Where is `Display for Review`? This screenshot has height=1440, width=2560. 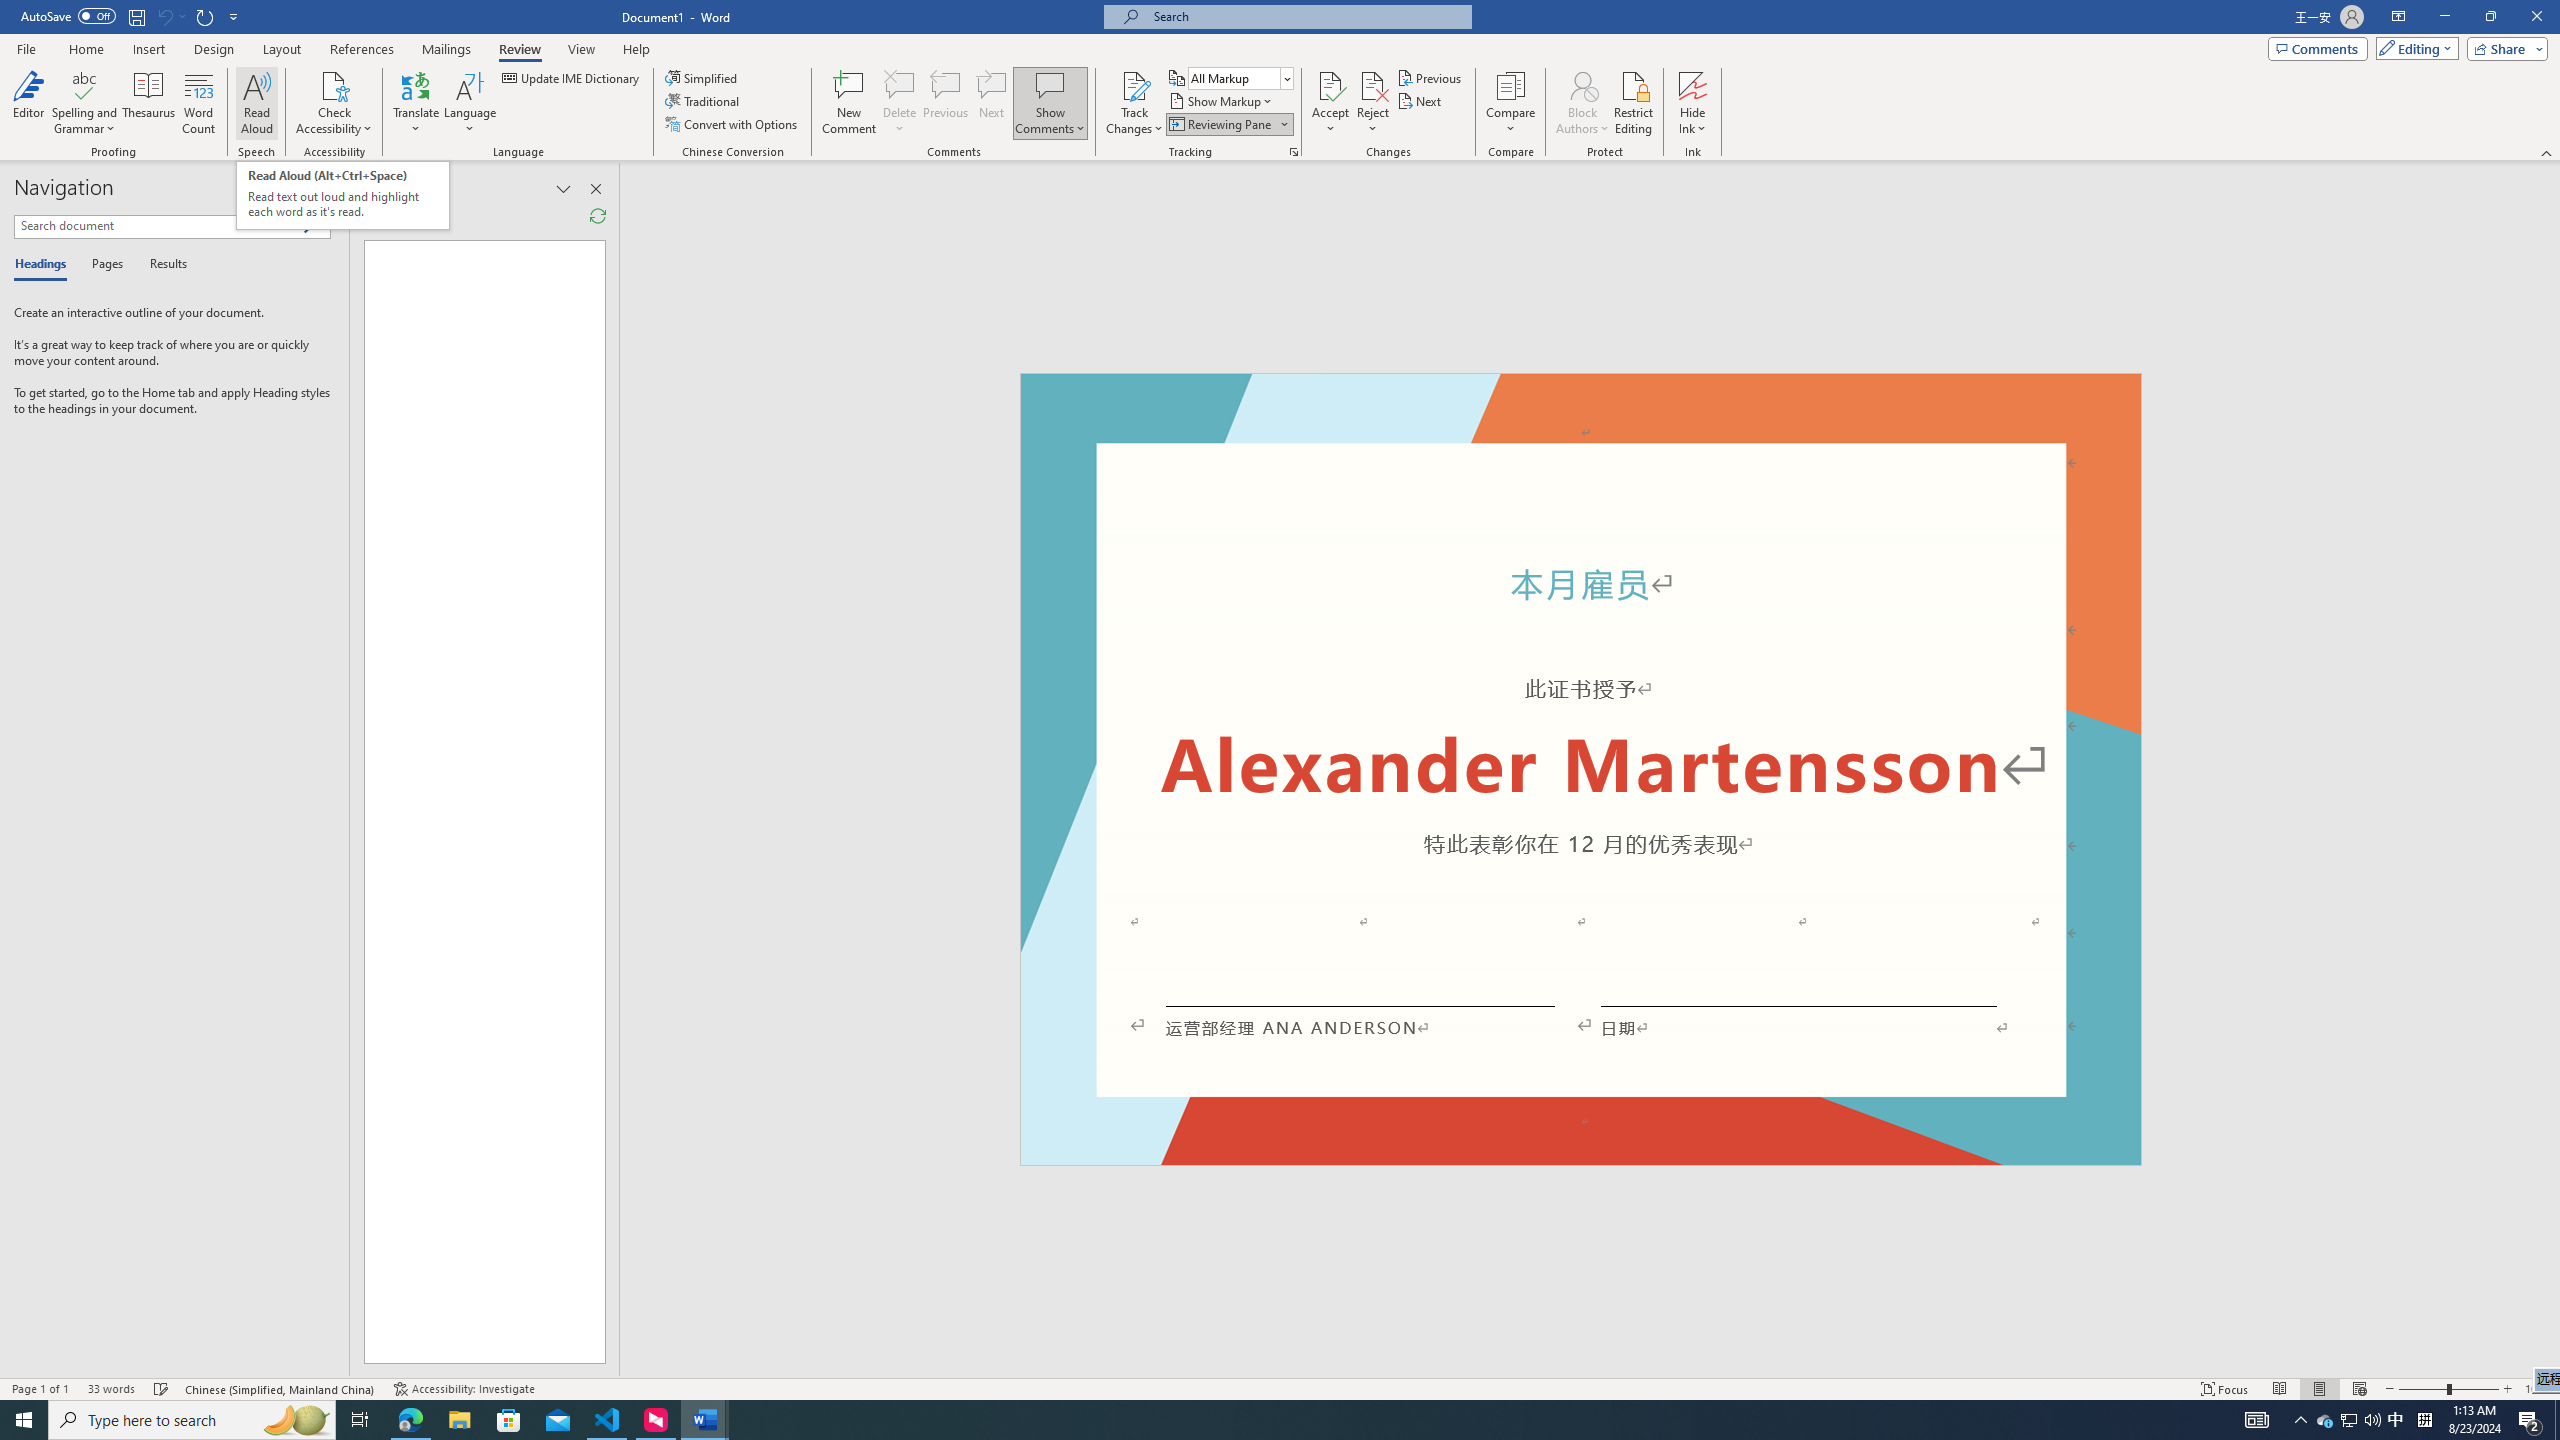 Display for Review is located at coordinates (1240, 78).